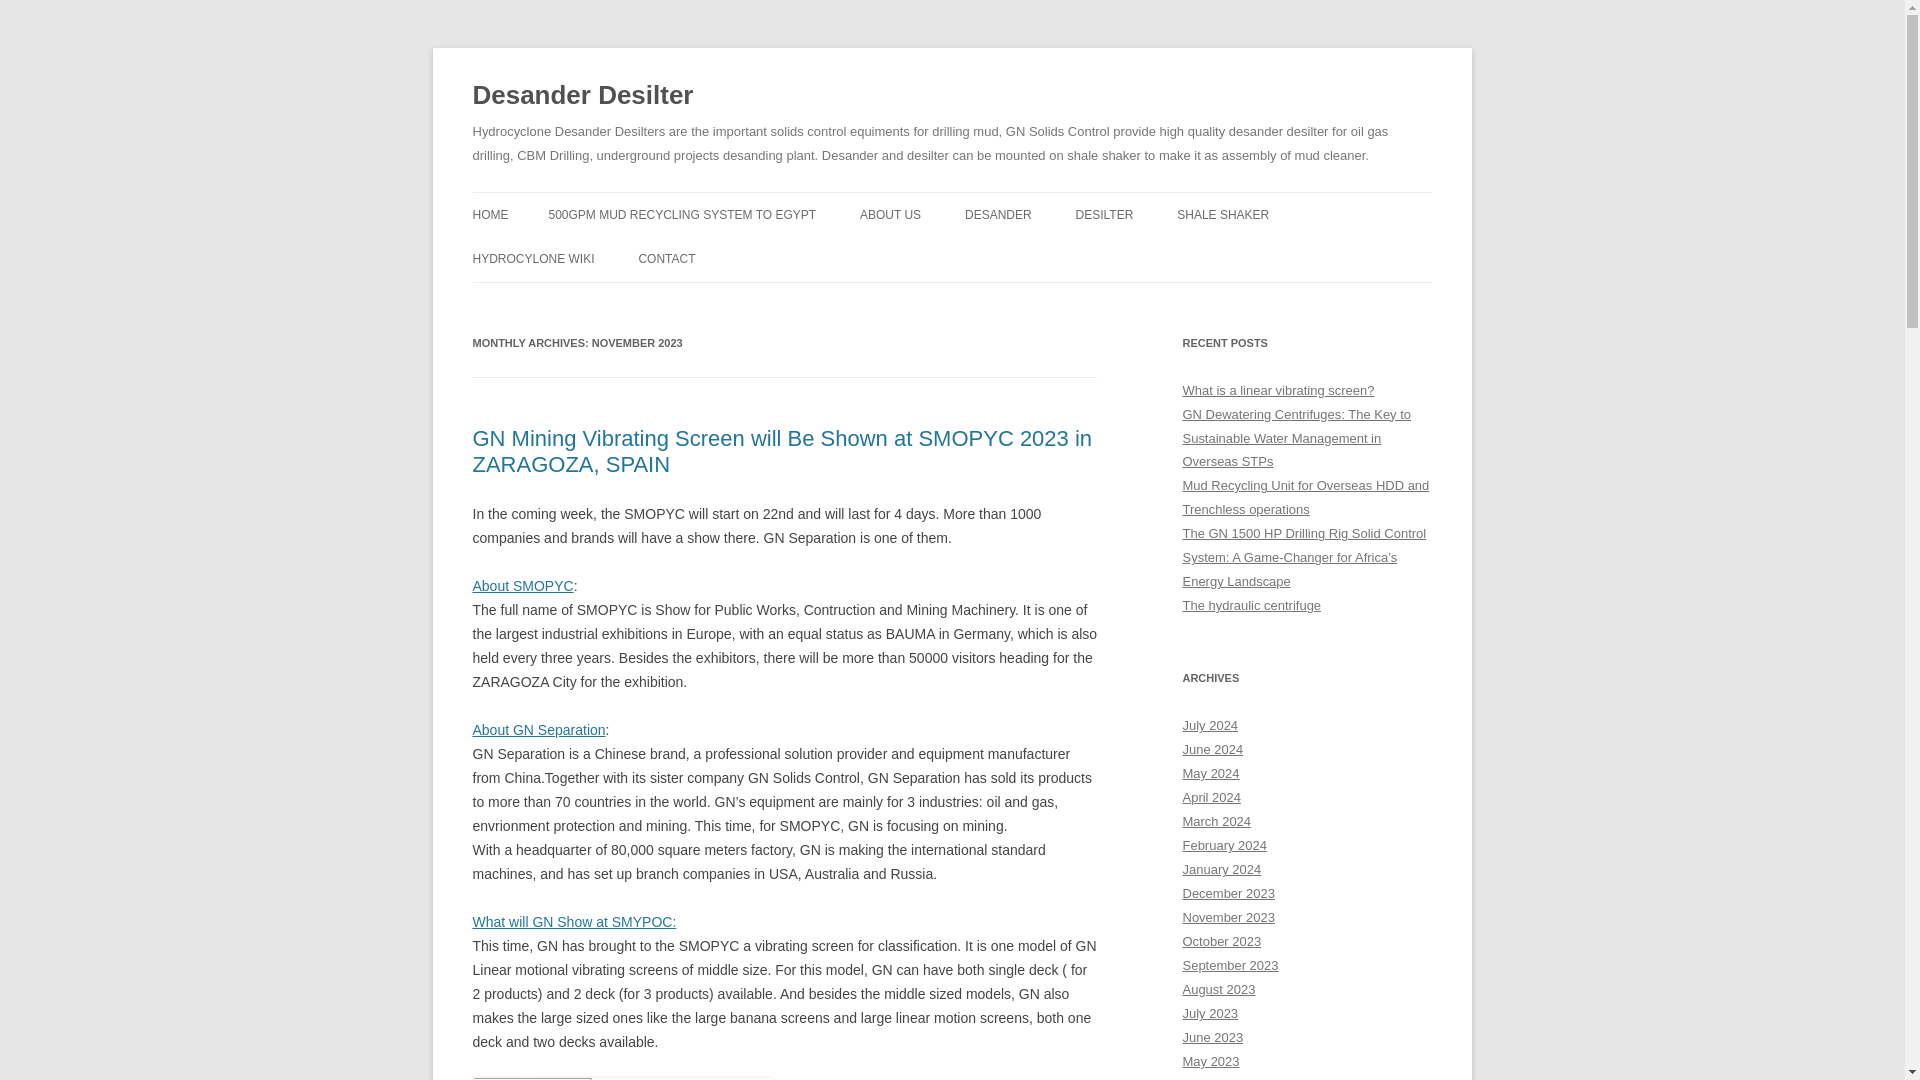 The image size is (1920, 1080). I want to click on ABOUT US, so click(890, 214).